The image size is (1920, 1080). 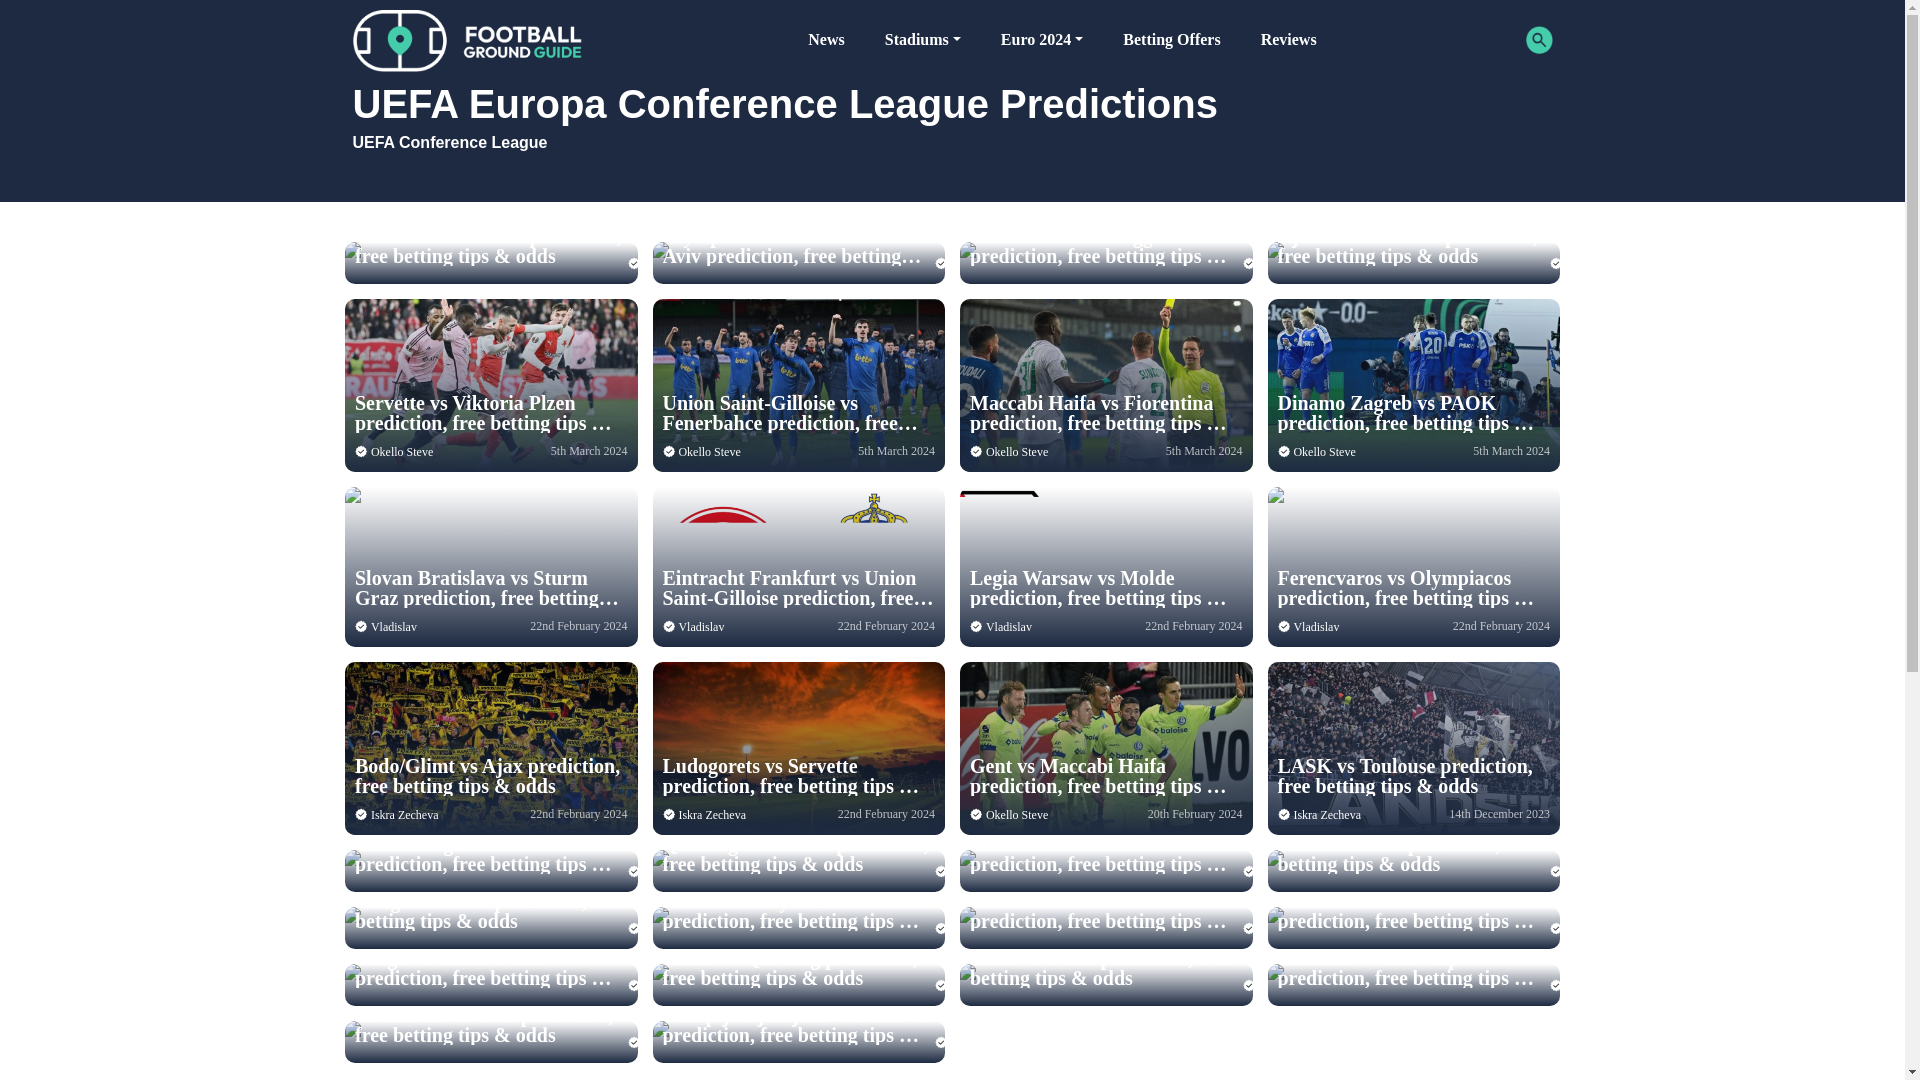 I want to click on Okello Steve, so click(x=708, y=452).